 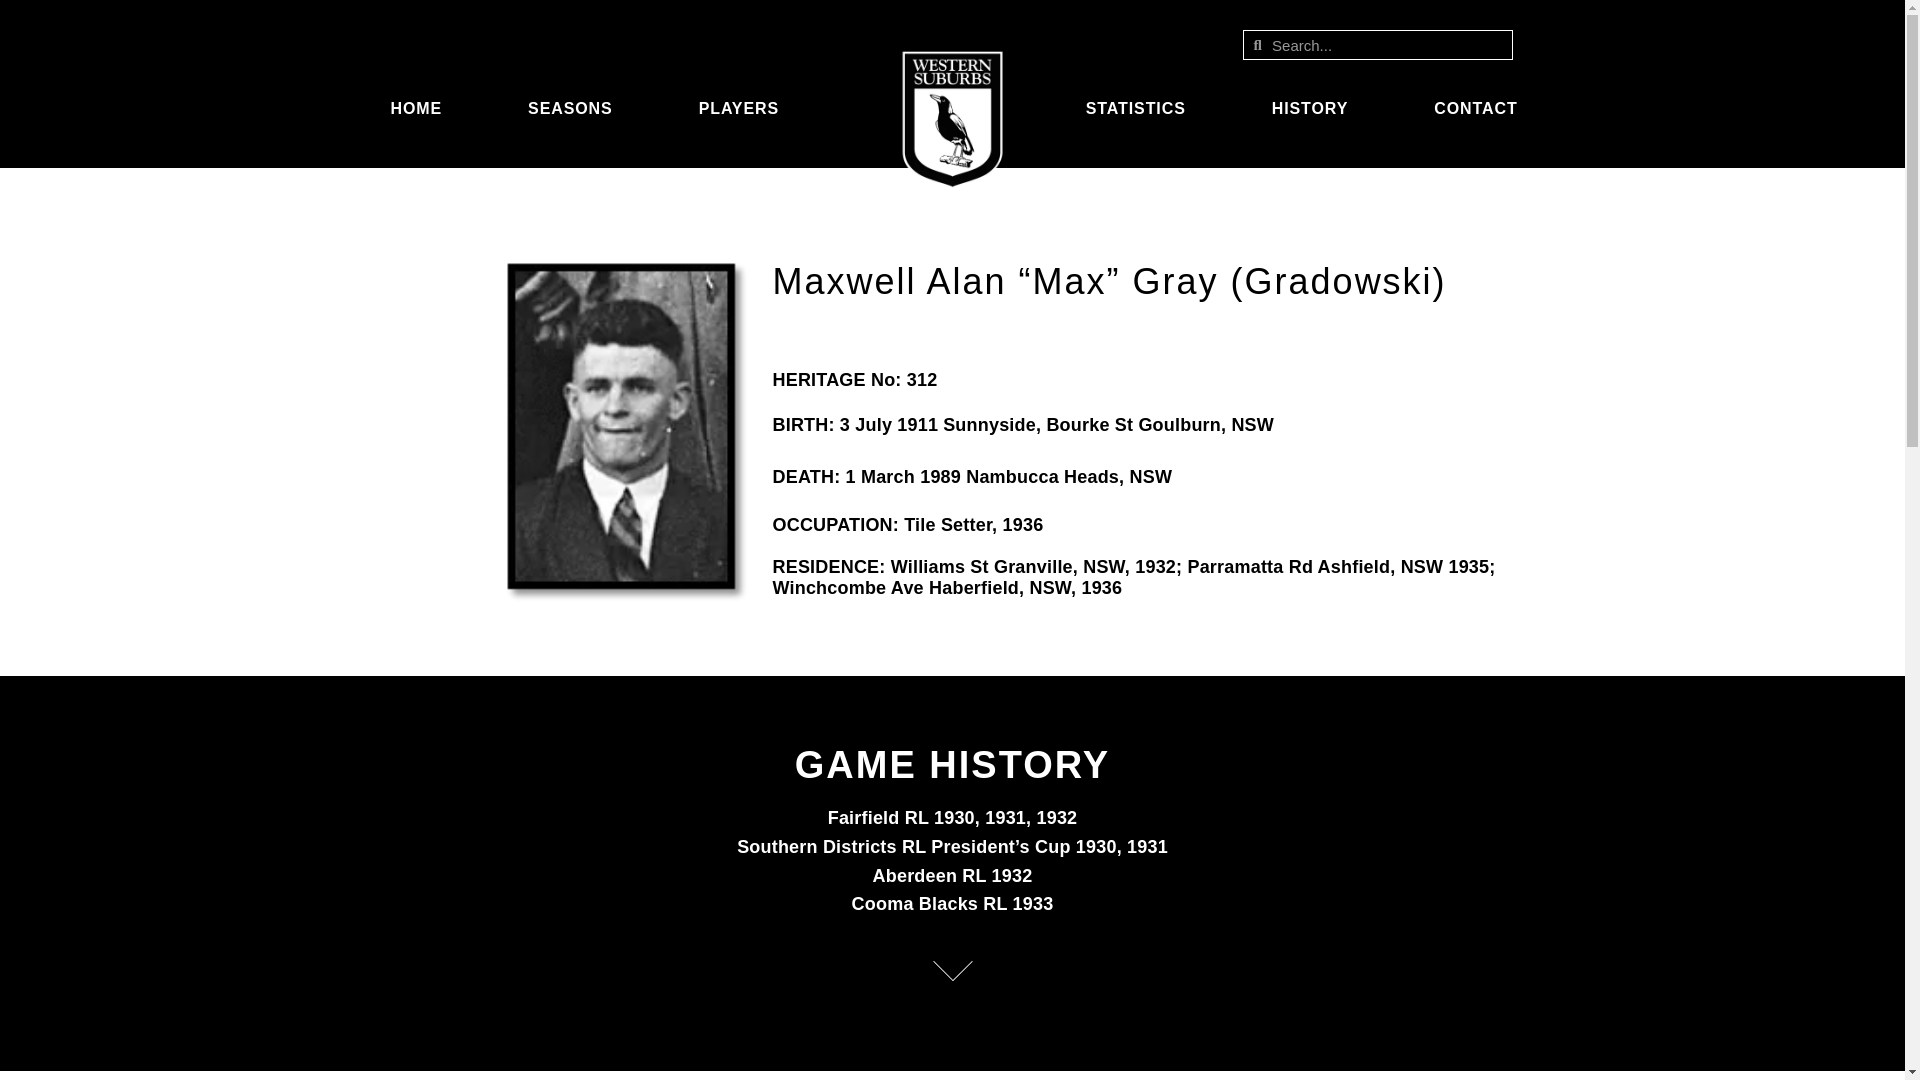 What do you see at coordinates (1316, 108) in the screenshot?
I see `HISTORY` at bounding box center [1316, 108].